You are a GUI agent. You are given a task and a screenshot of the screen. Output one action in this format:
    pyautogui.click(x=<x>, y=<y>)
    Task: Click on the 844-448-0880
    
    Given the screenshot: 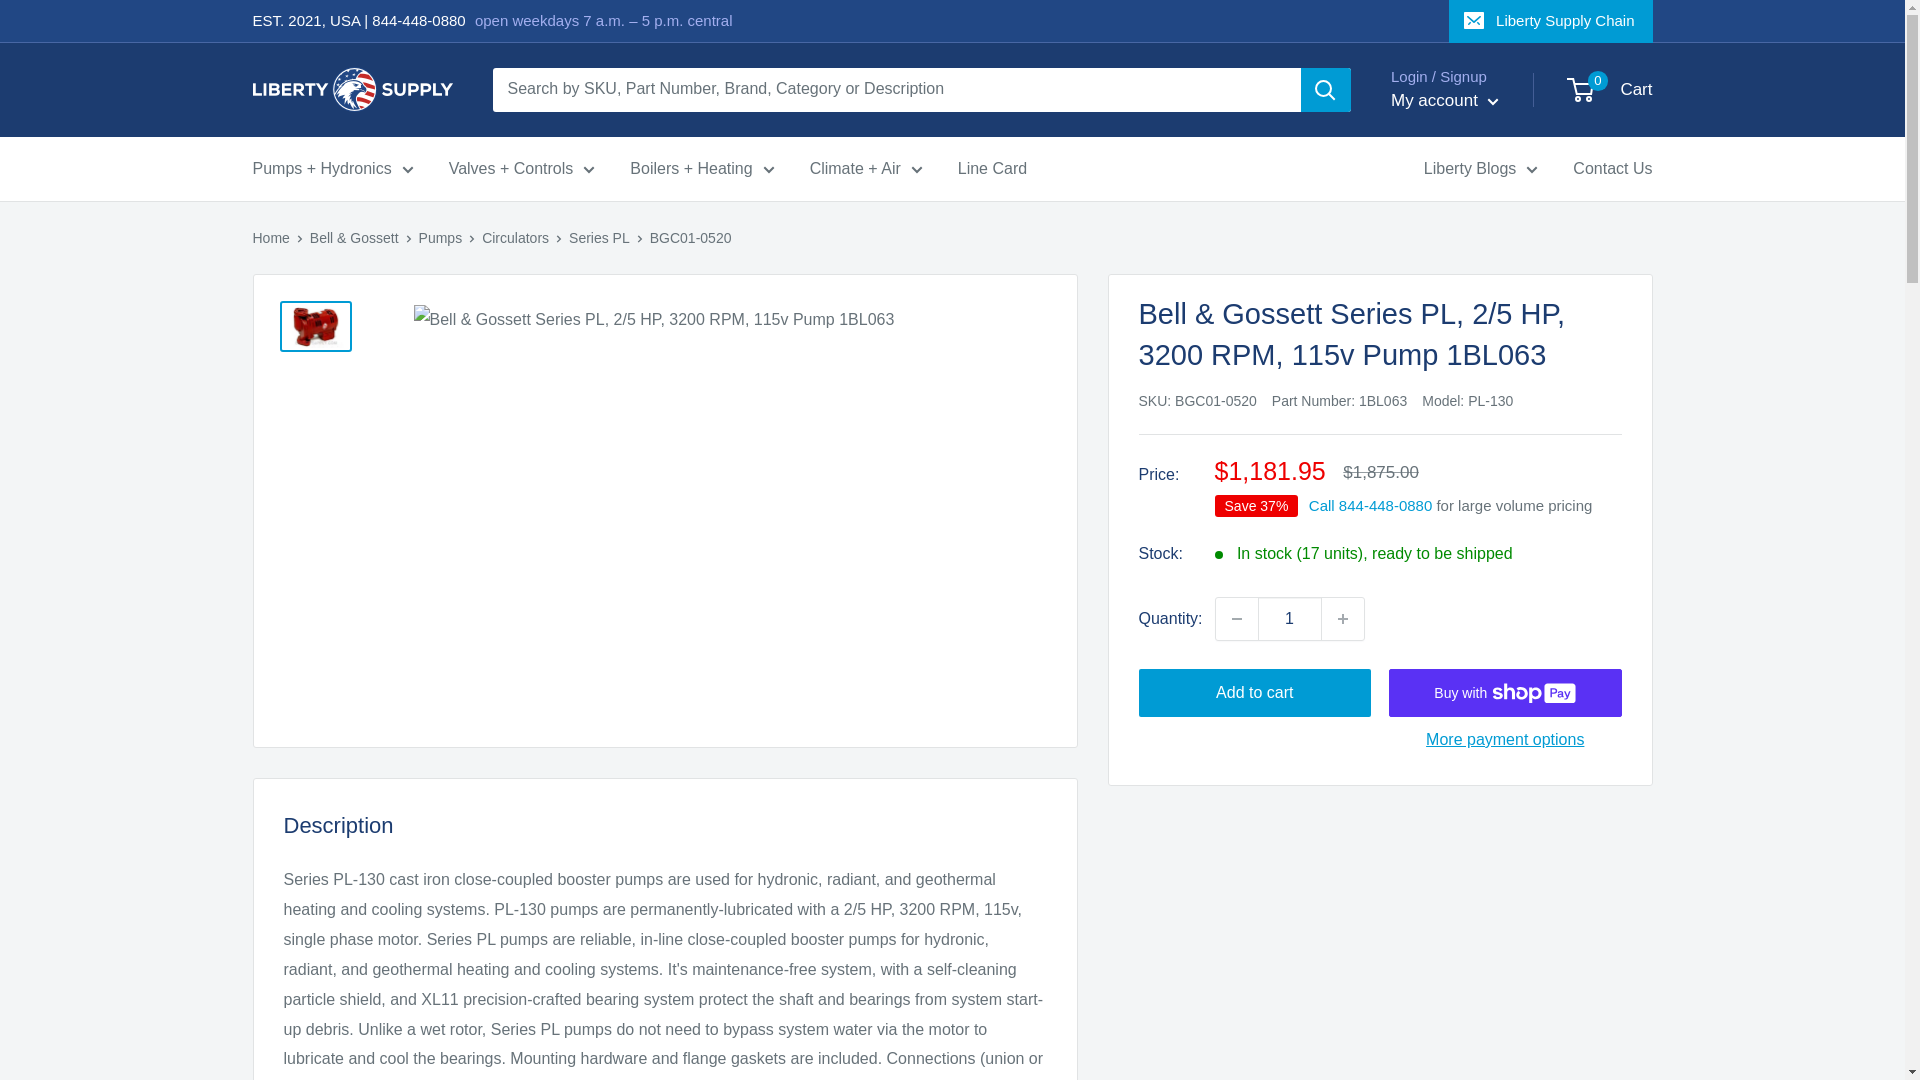 What is the action you would take?
    pyautogui.click(x=418, y=20)
    